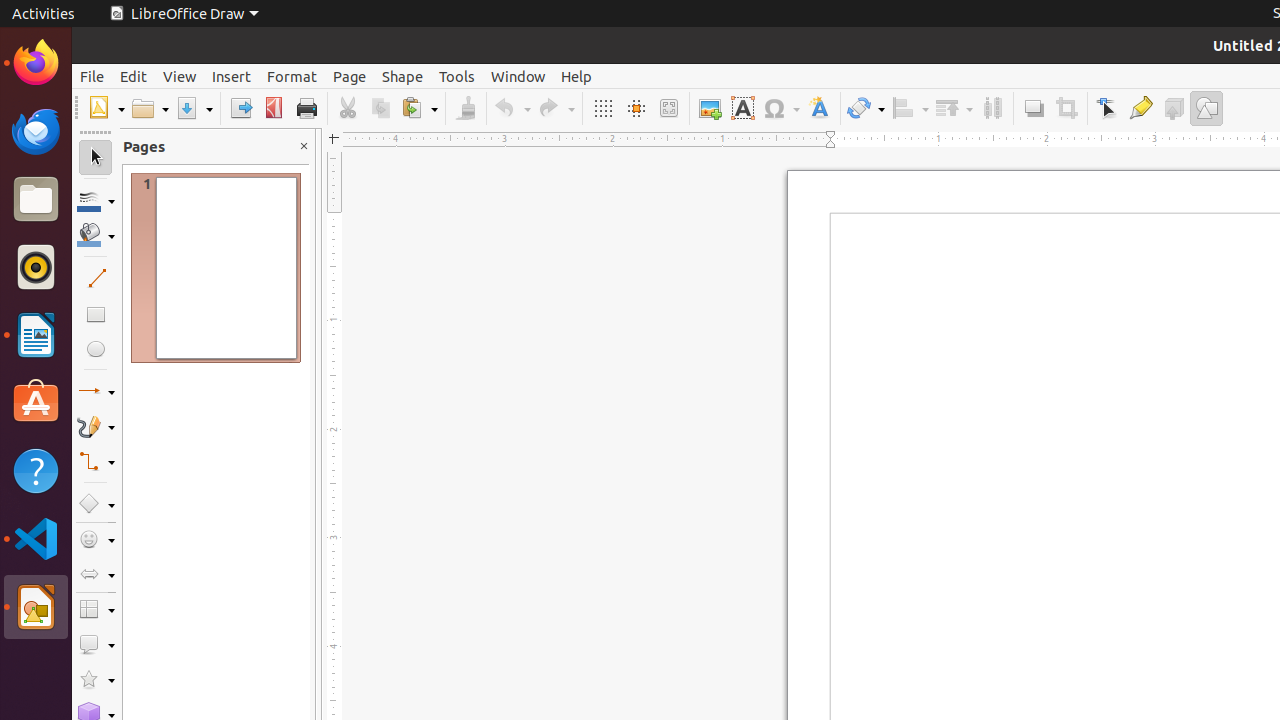 This screenshot has width=1280, height=720. Describe the element at coordinates (1206, 108) in the screenshot. I see `Draw Functions` at that location.